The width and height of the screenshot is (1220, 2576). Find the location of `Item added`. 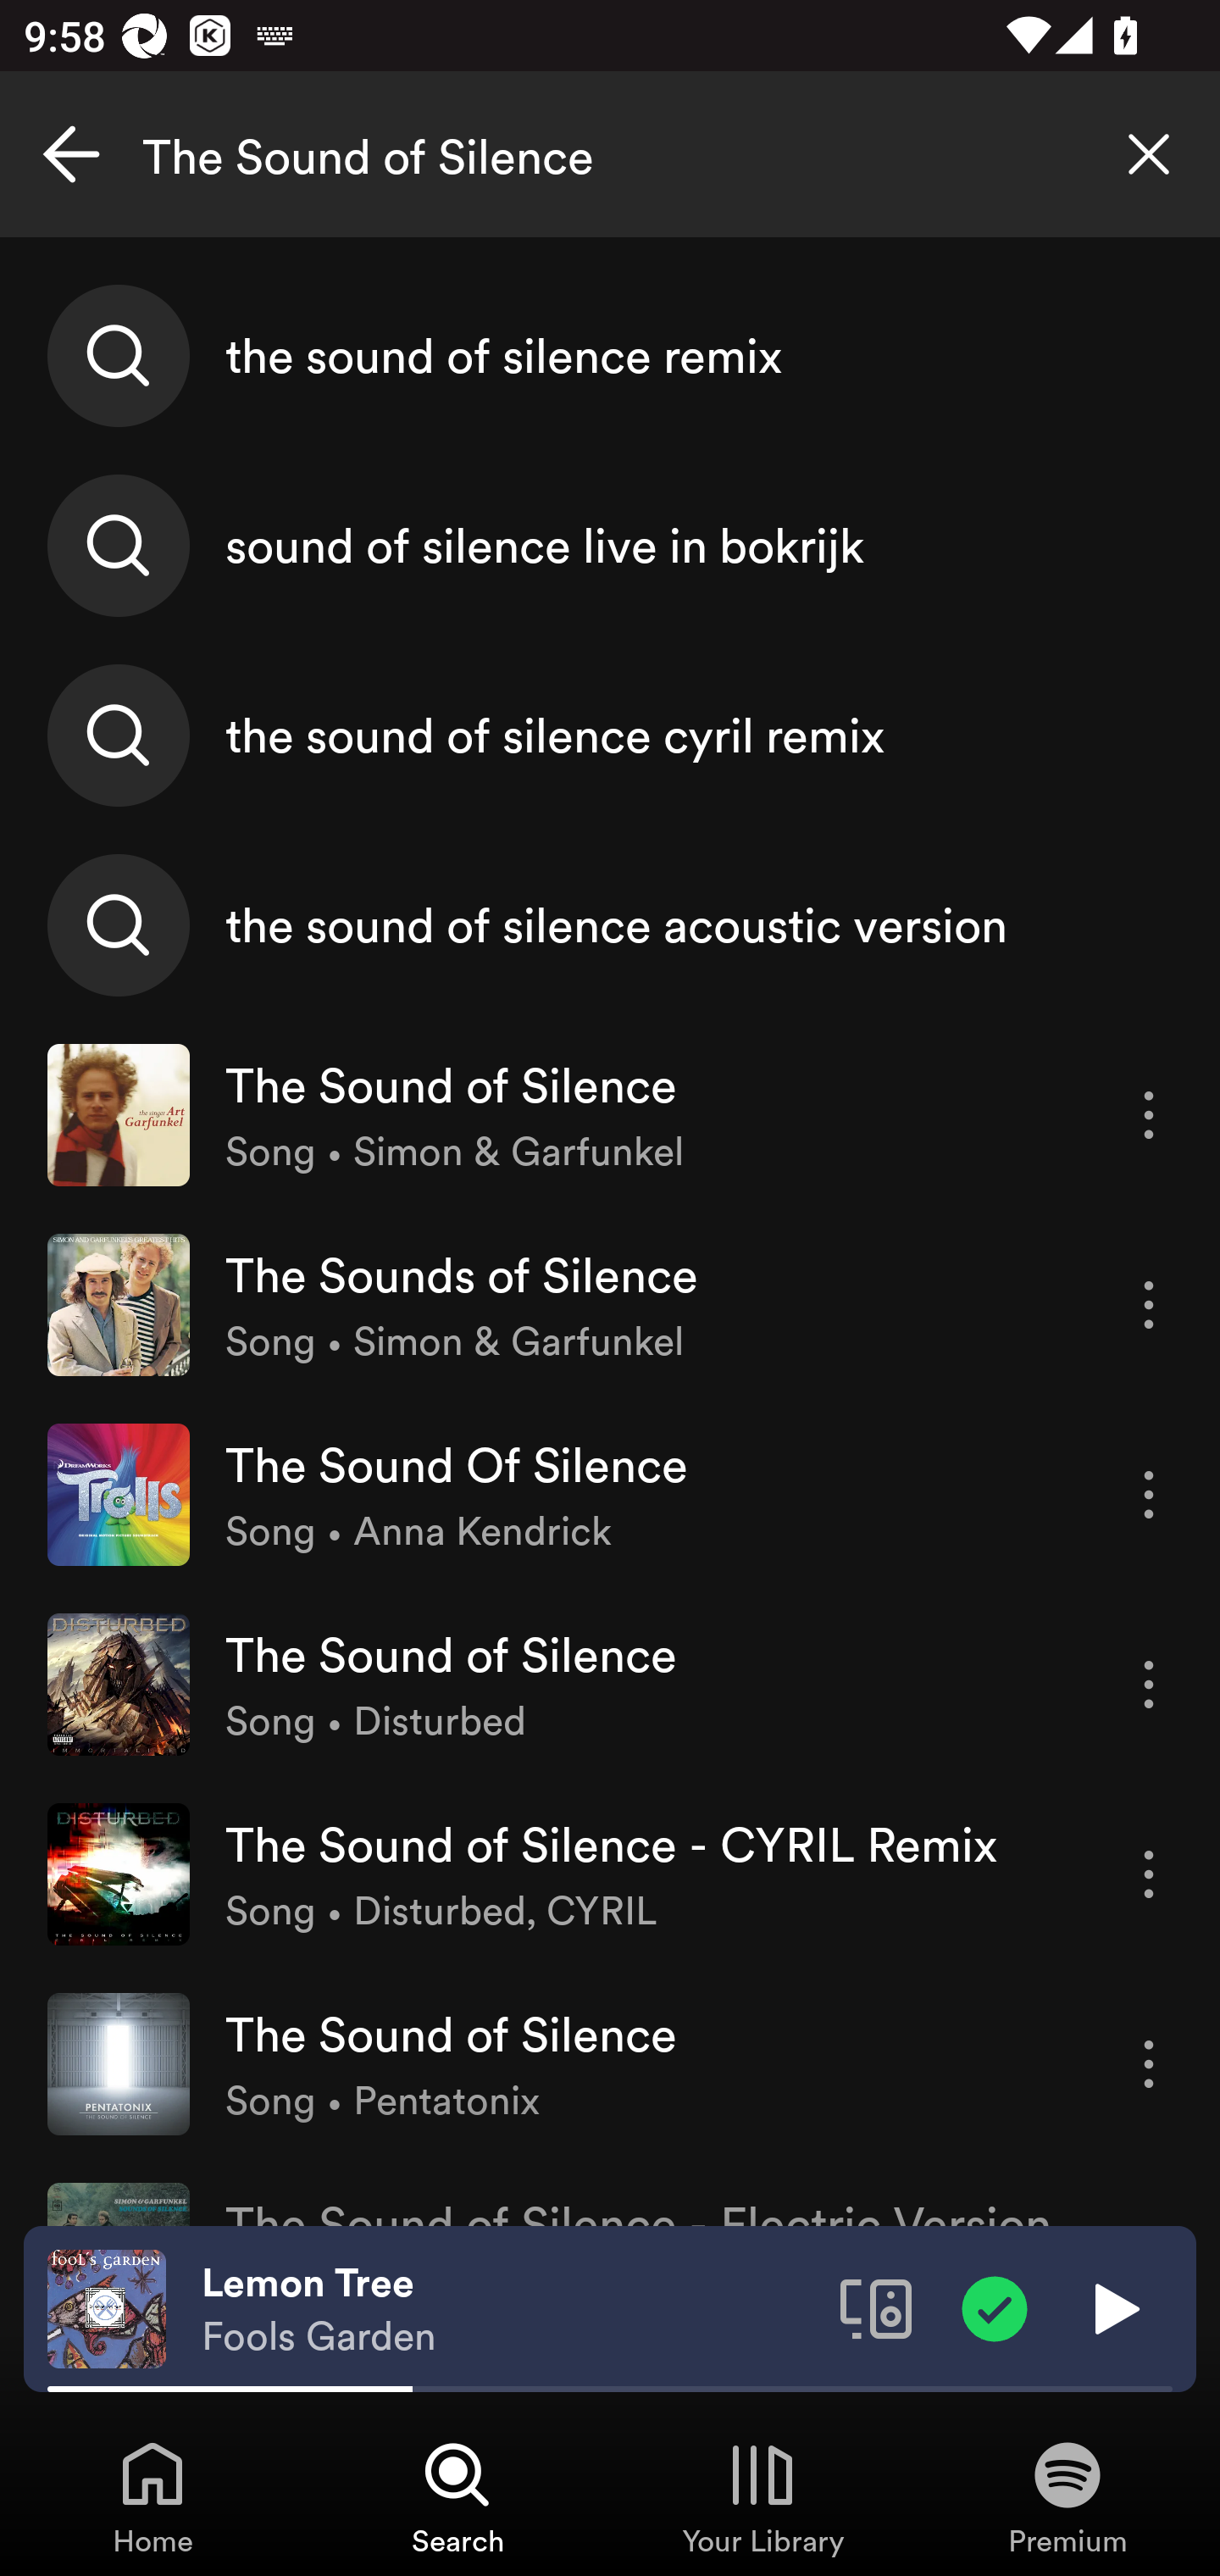

Item added is located at coordinates (995, 2307).